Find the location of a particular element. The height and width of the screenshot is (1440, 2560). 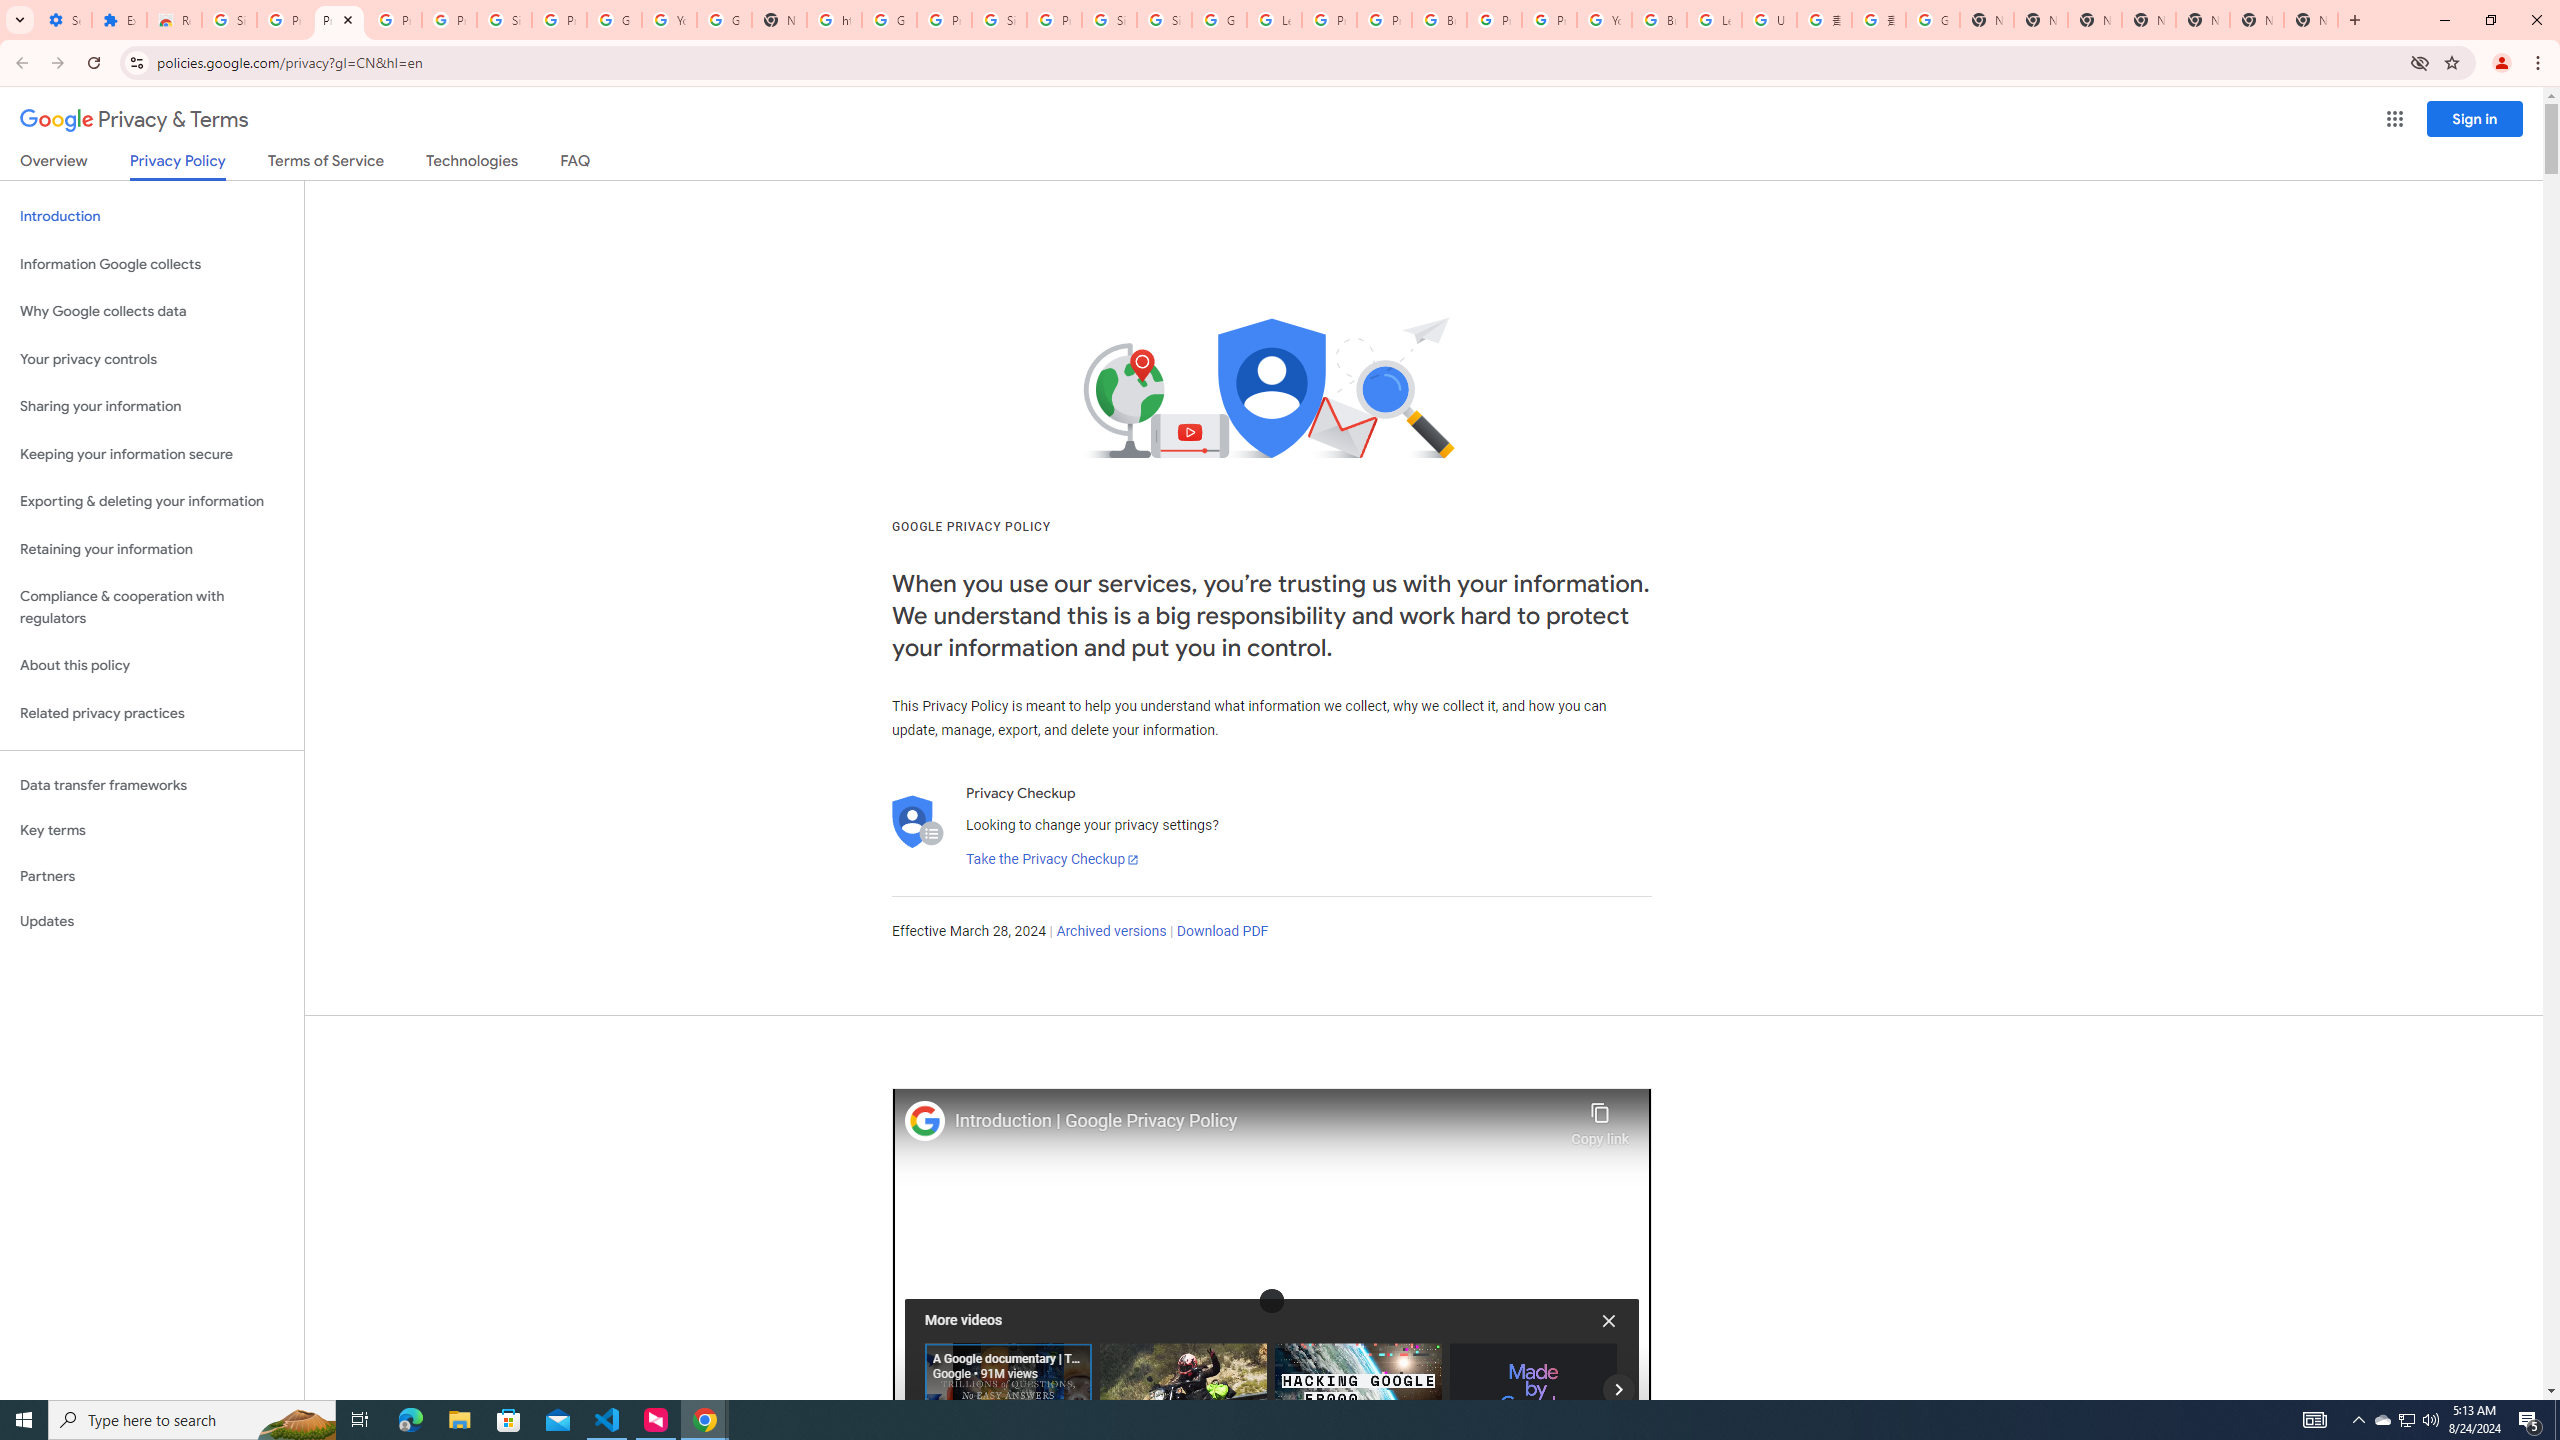

Sharing your information is located at coordinates (152, 406).